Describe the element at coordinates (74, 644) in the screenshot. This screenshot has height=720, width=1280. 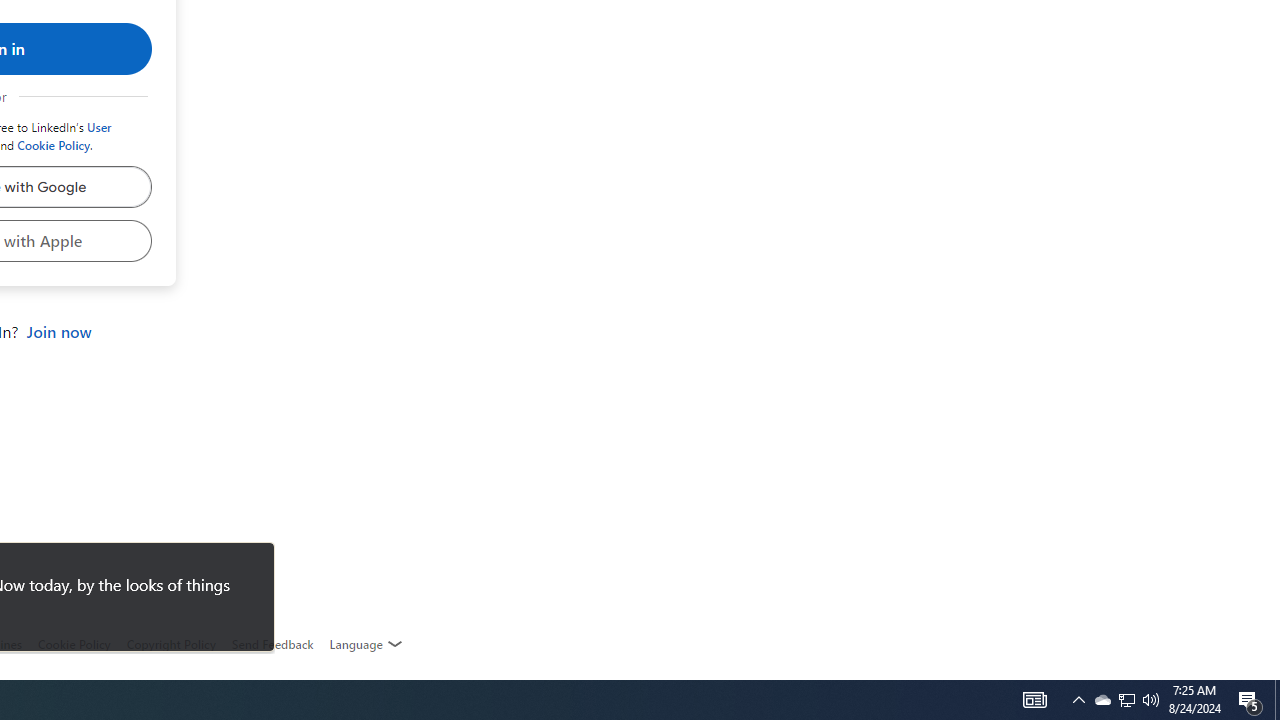
I see `Cookie Policy` at that location.